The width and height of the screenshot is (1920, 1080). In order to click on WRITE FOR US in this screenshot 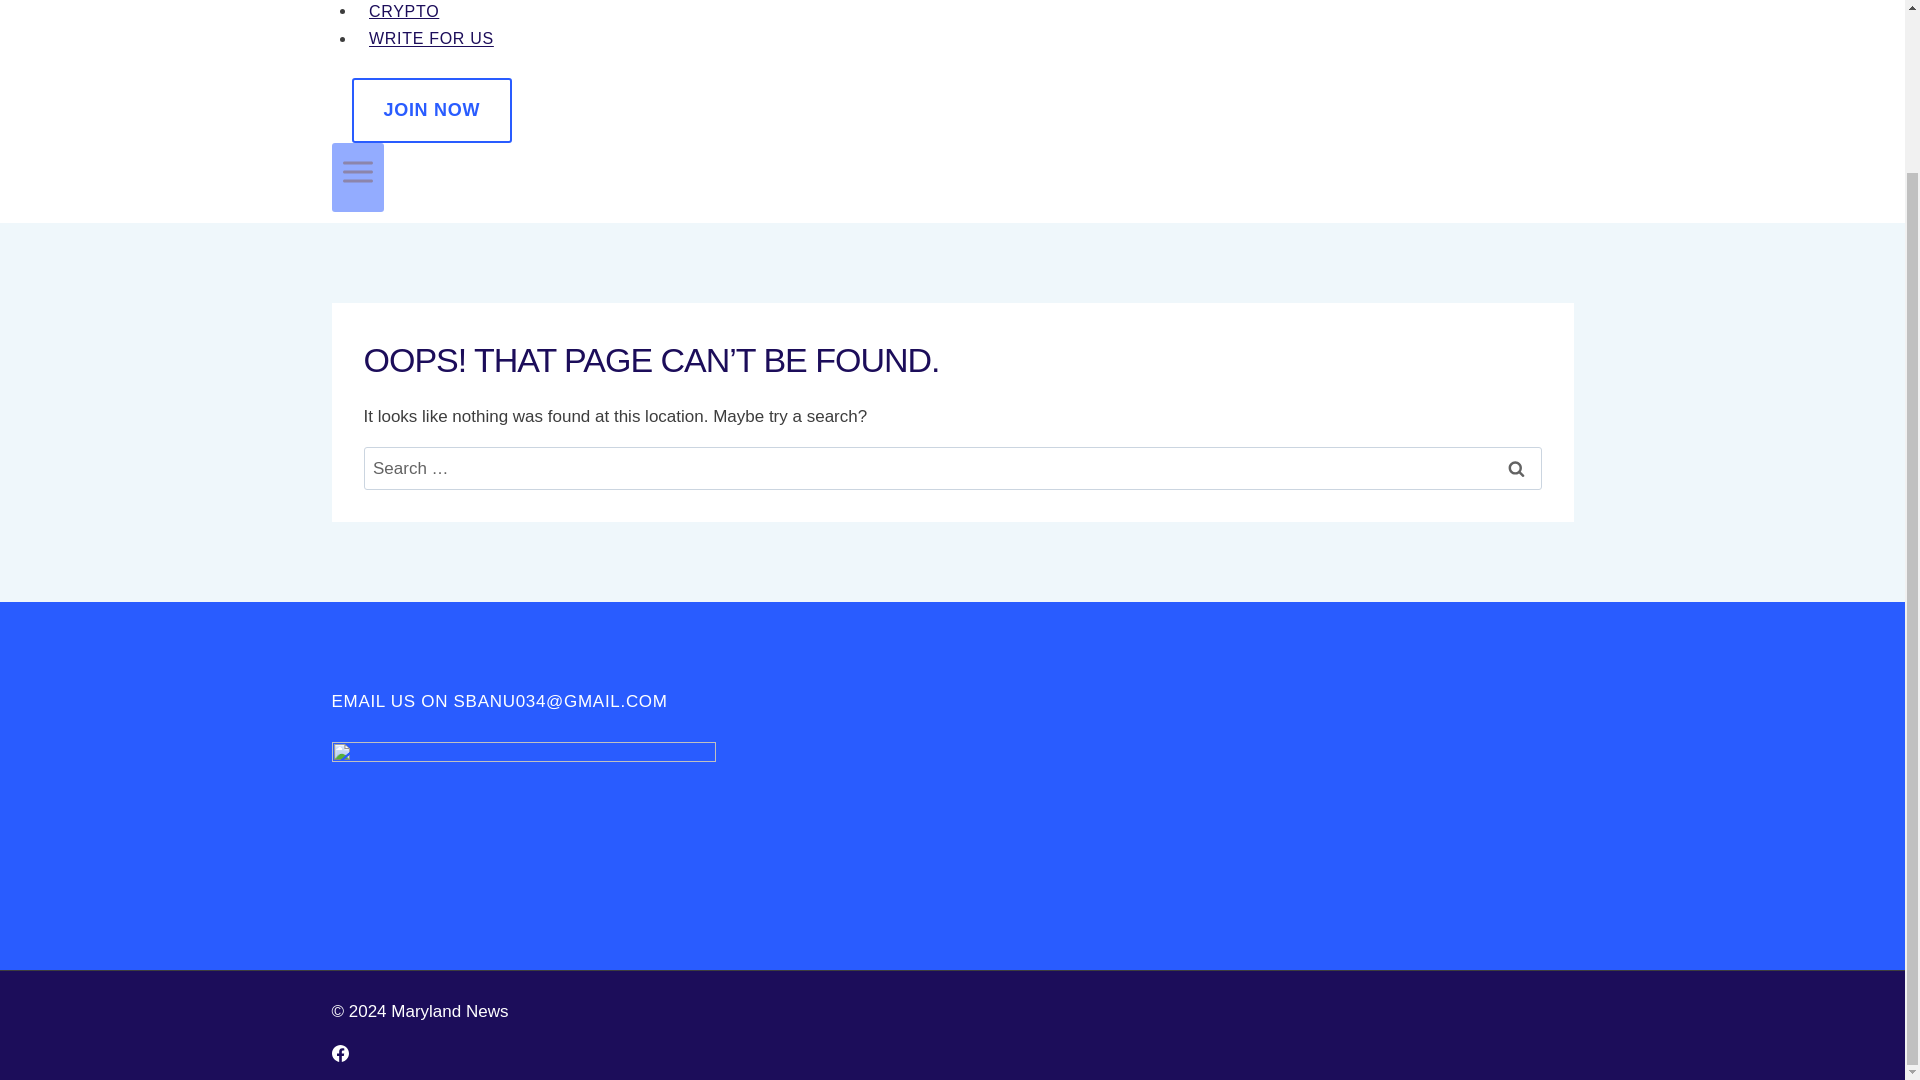, I will do `click(432, 38)`.